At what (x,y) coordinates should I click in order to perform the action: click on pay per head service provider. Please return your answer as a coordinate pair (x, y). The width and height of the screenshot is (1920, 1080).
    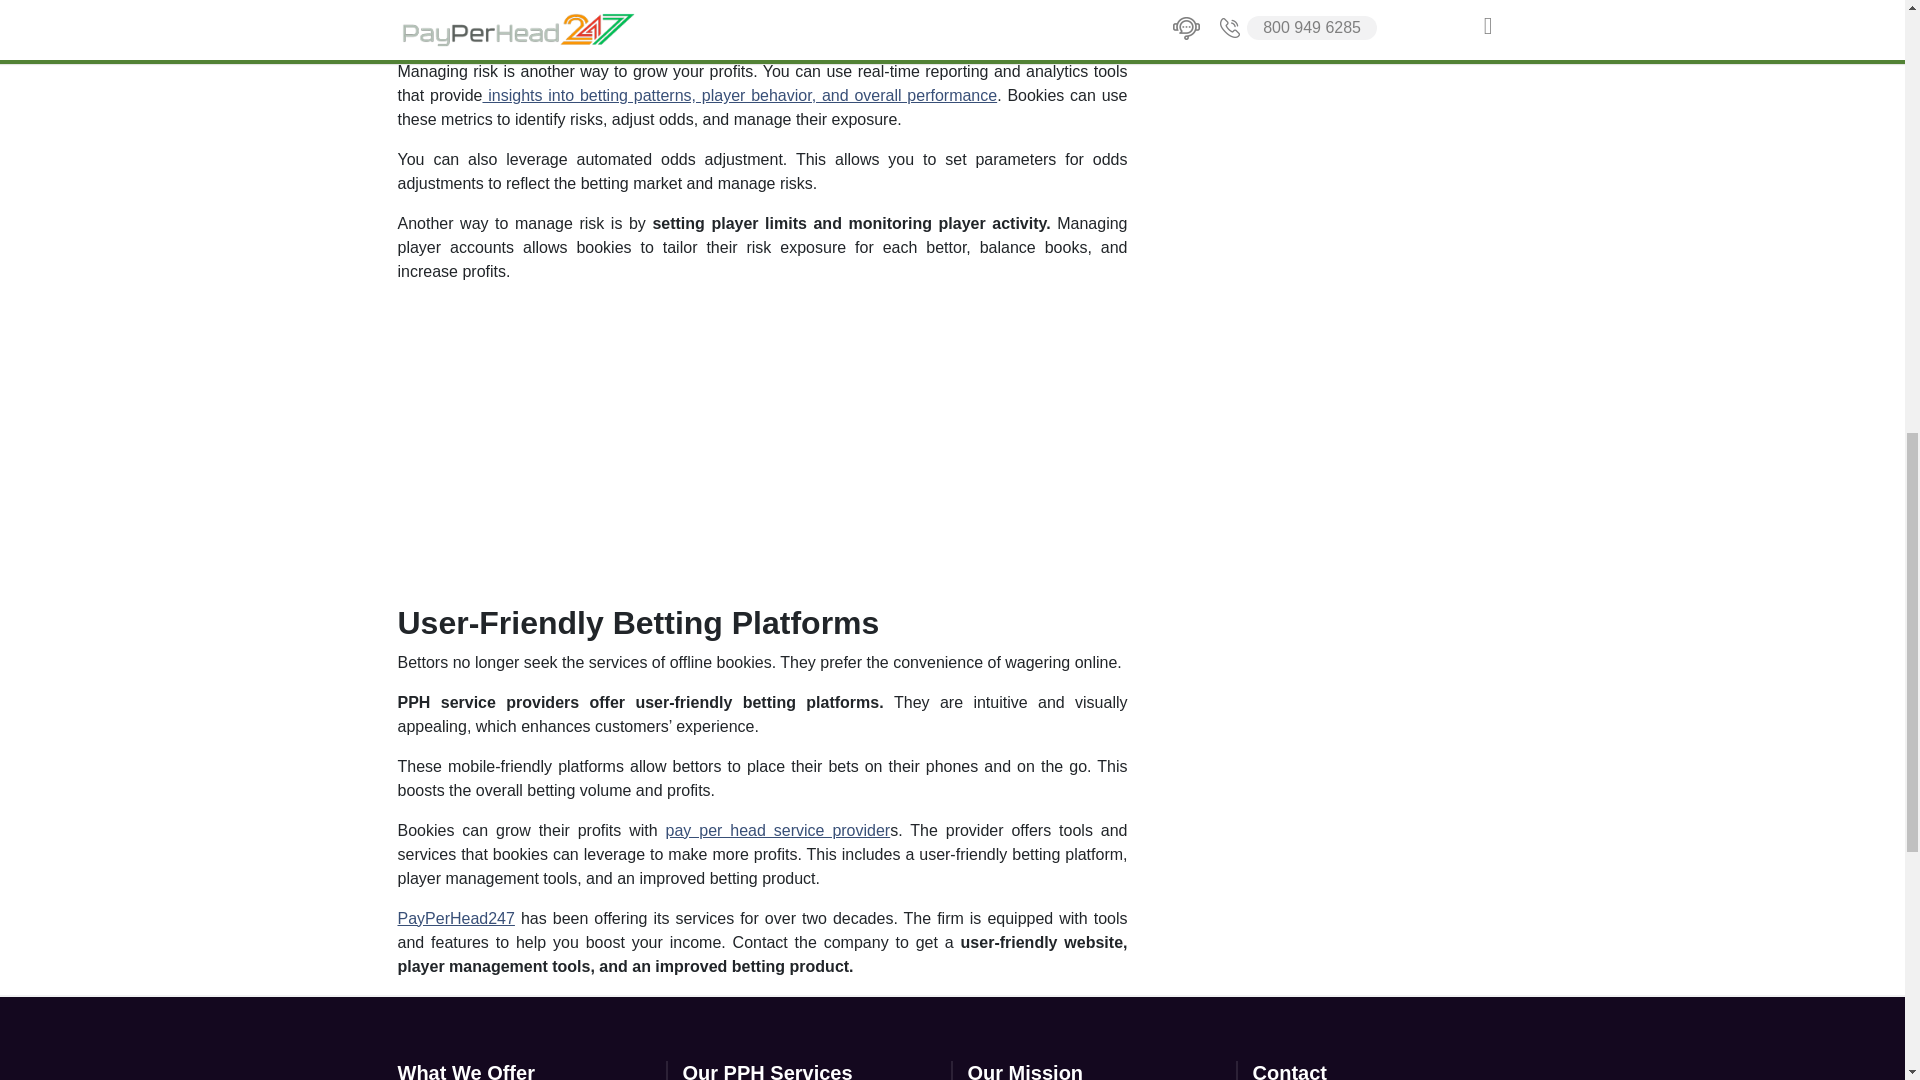
    Looking at the image, I should click on (778, 830).